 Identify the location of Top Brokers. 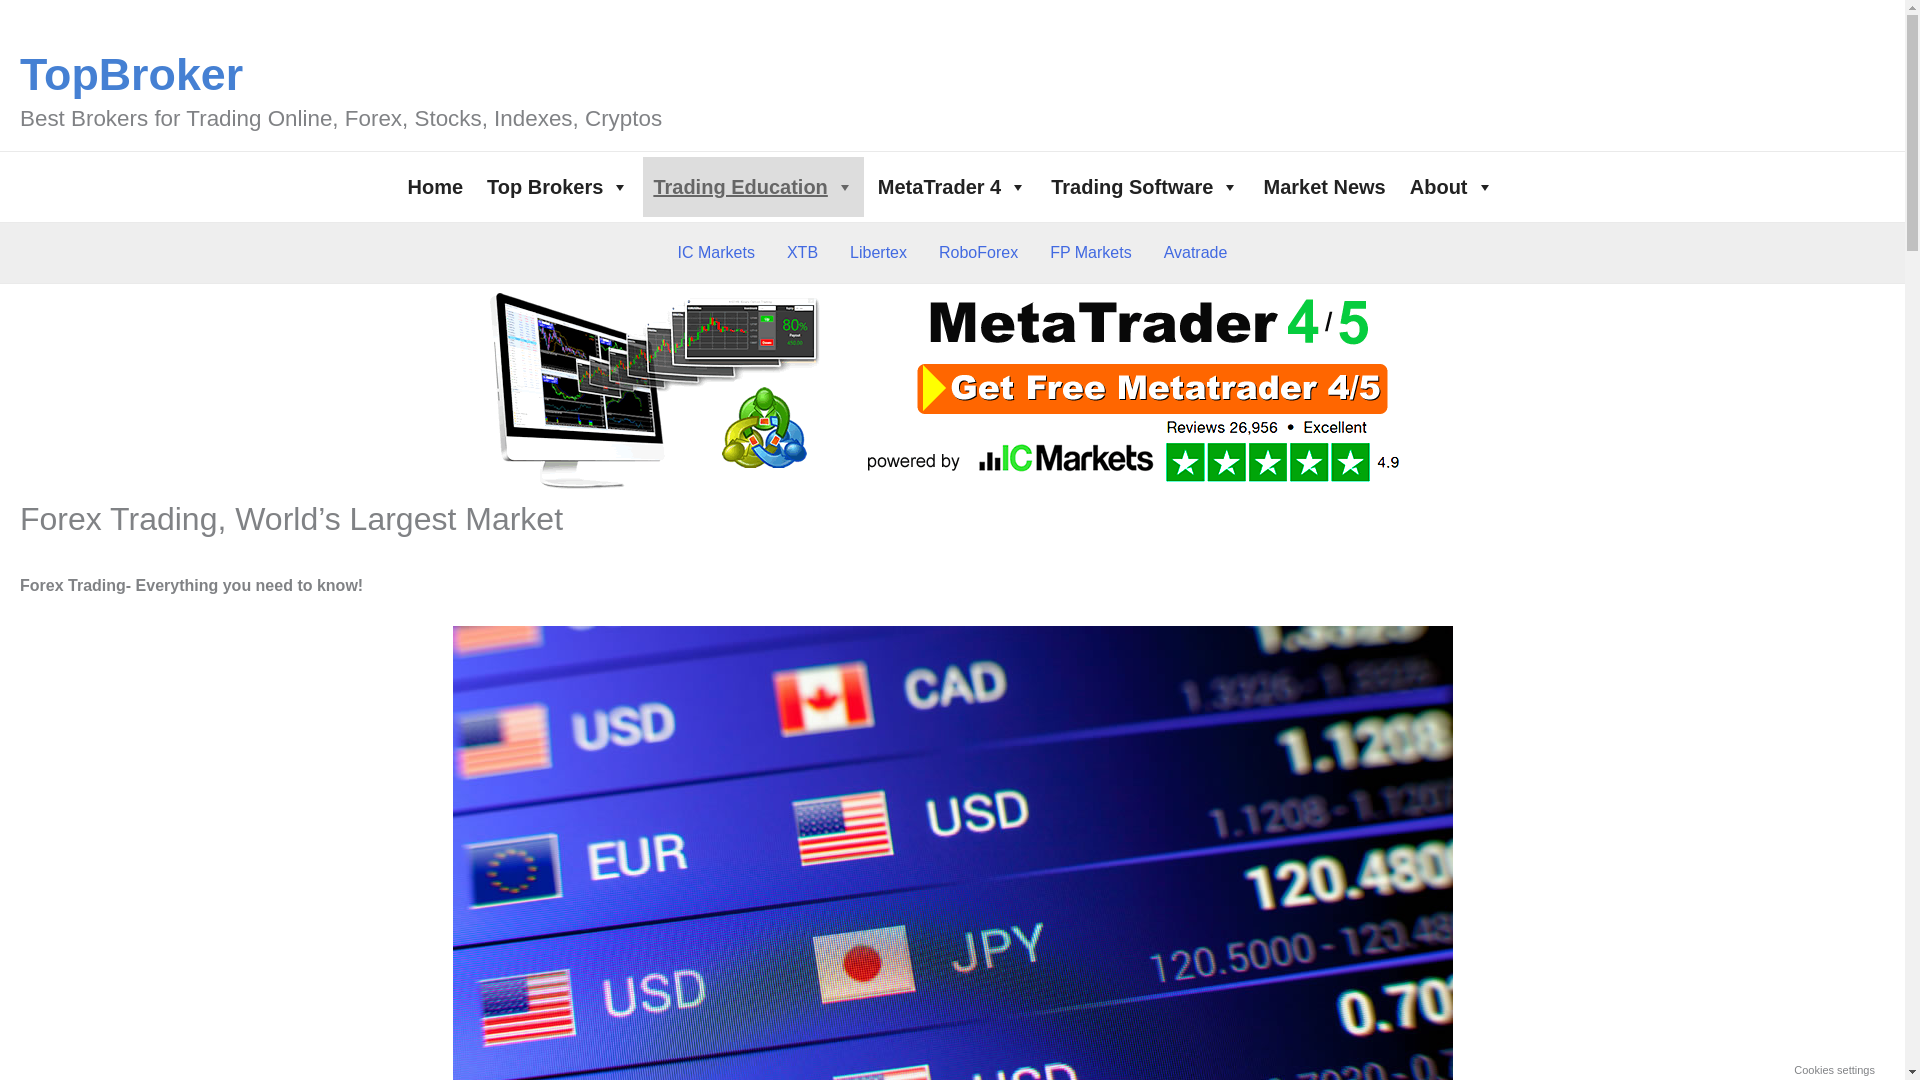
(558, 186).